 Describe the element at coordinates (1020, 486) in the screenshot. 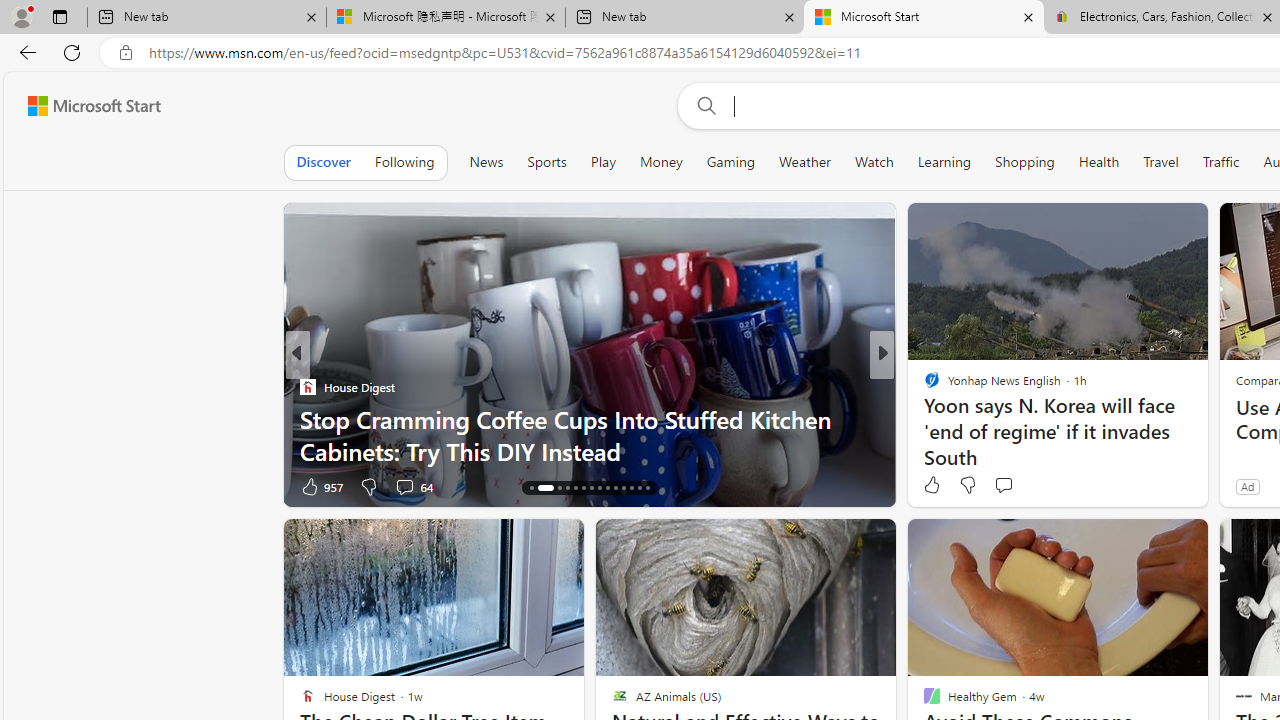

I see `View comments 7 Comment` at that location.